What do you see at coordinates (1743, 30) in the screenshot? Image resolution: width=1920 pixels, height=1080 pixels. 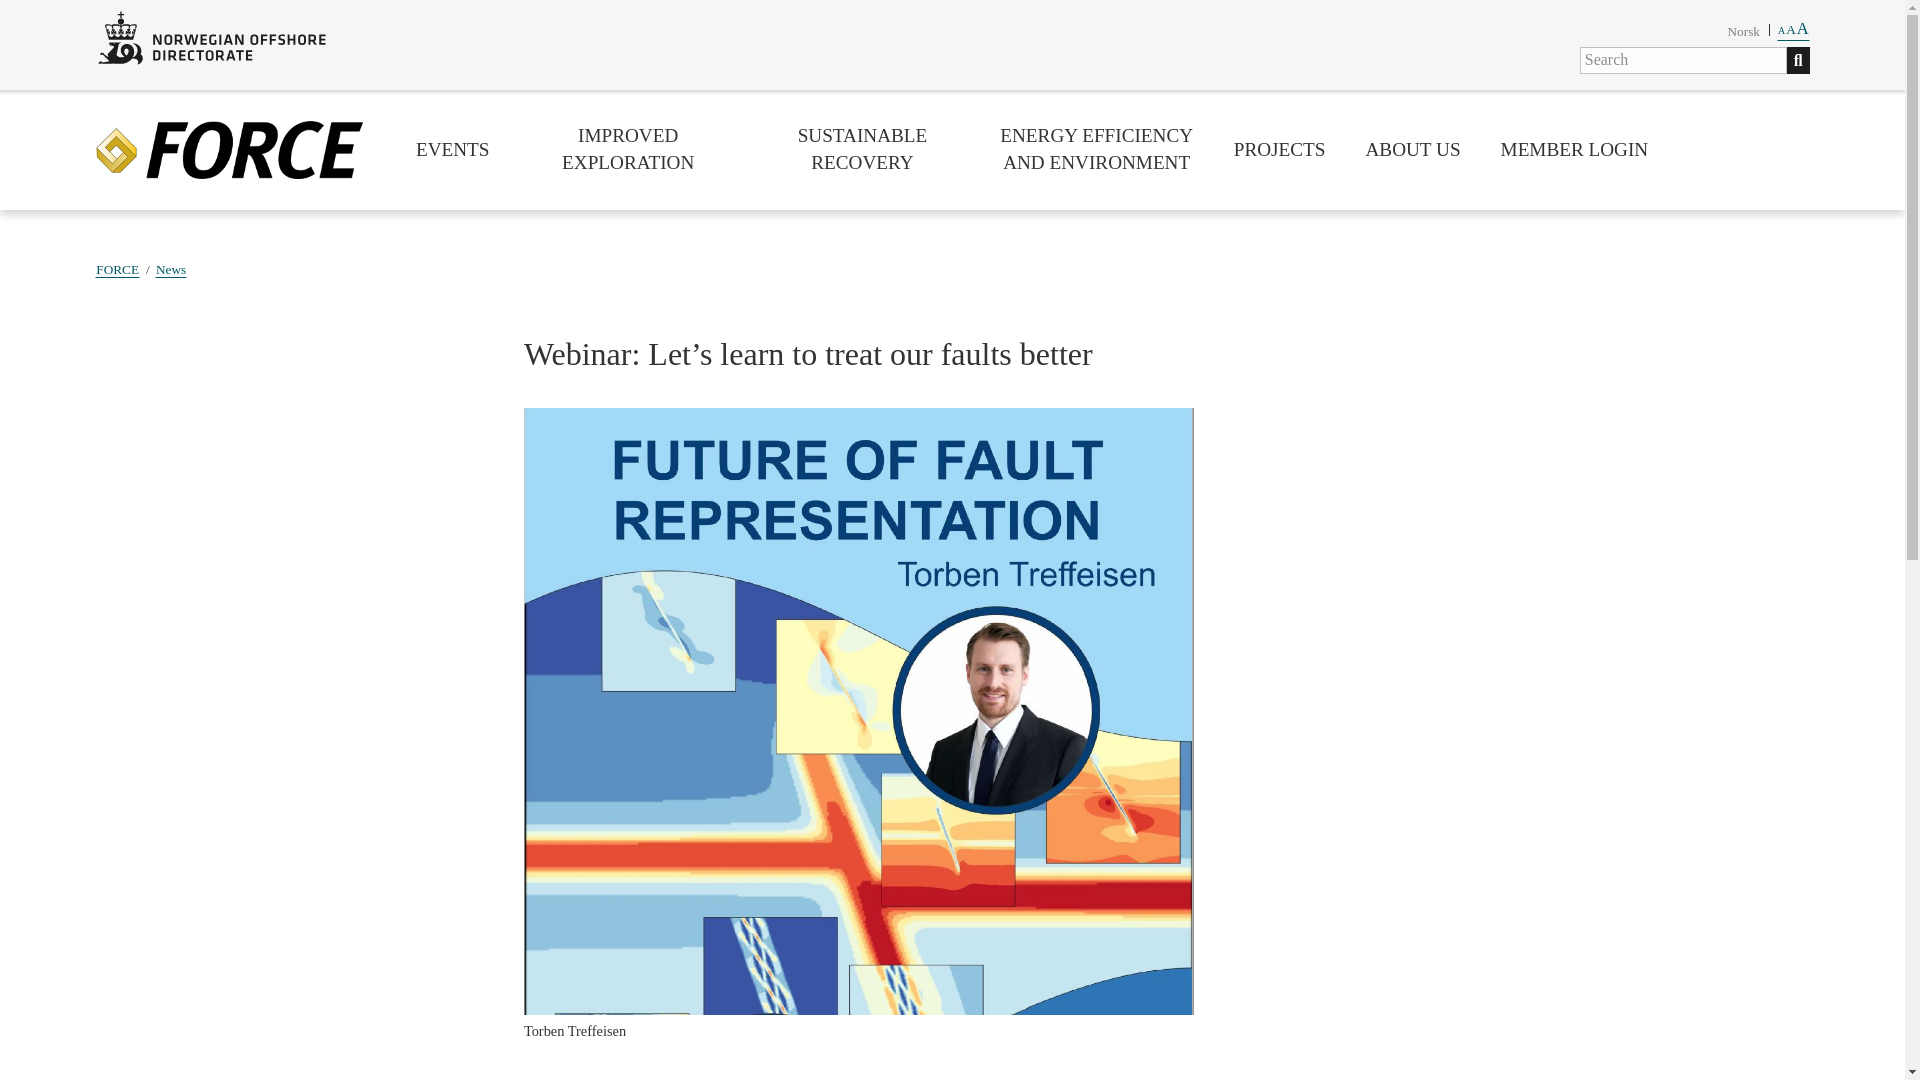 I see `ENERGY EFFICIENCY AND ENVIRONMENT` at bounding box center [1743, 30].